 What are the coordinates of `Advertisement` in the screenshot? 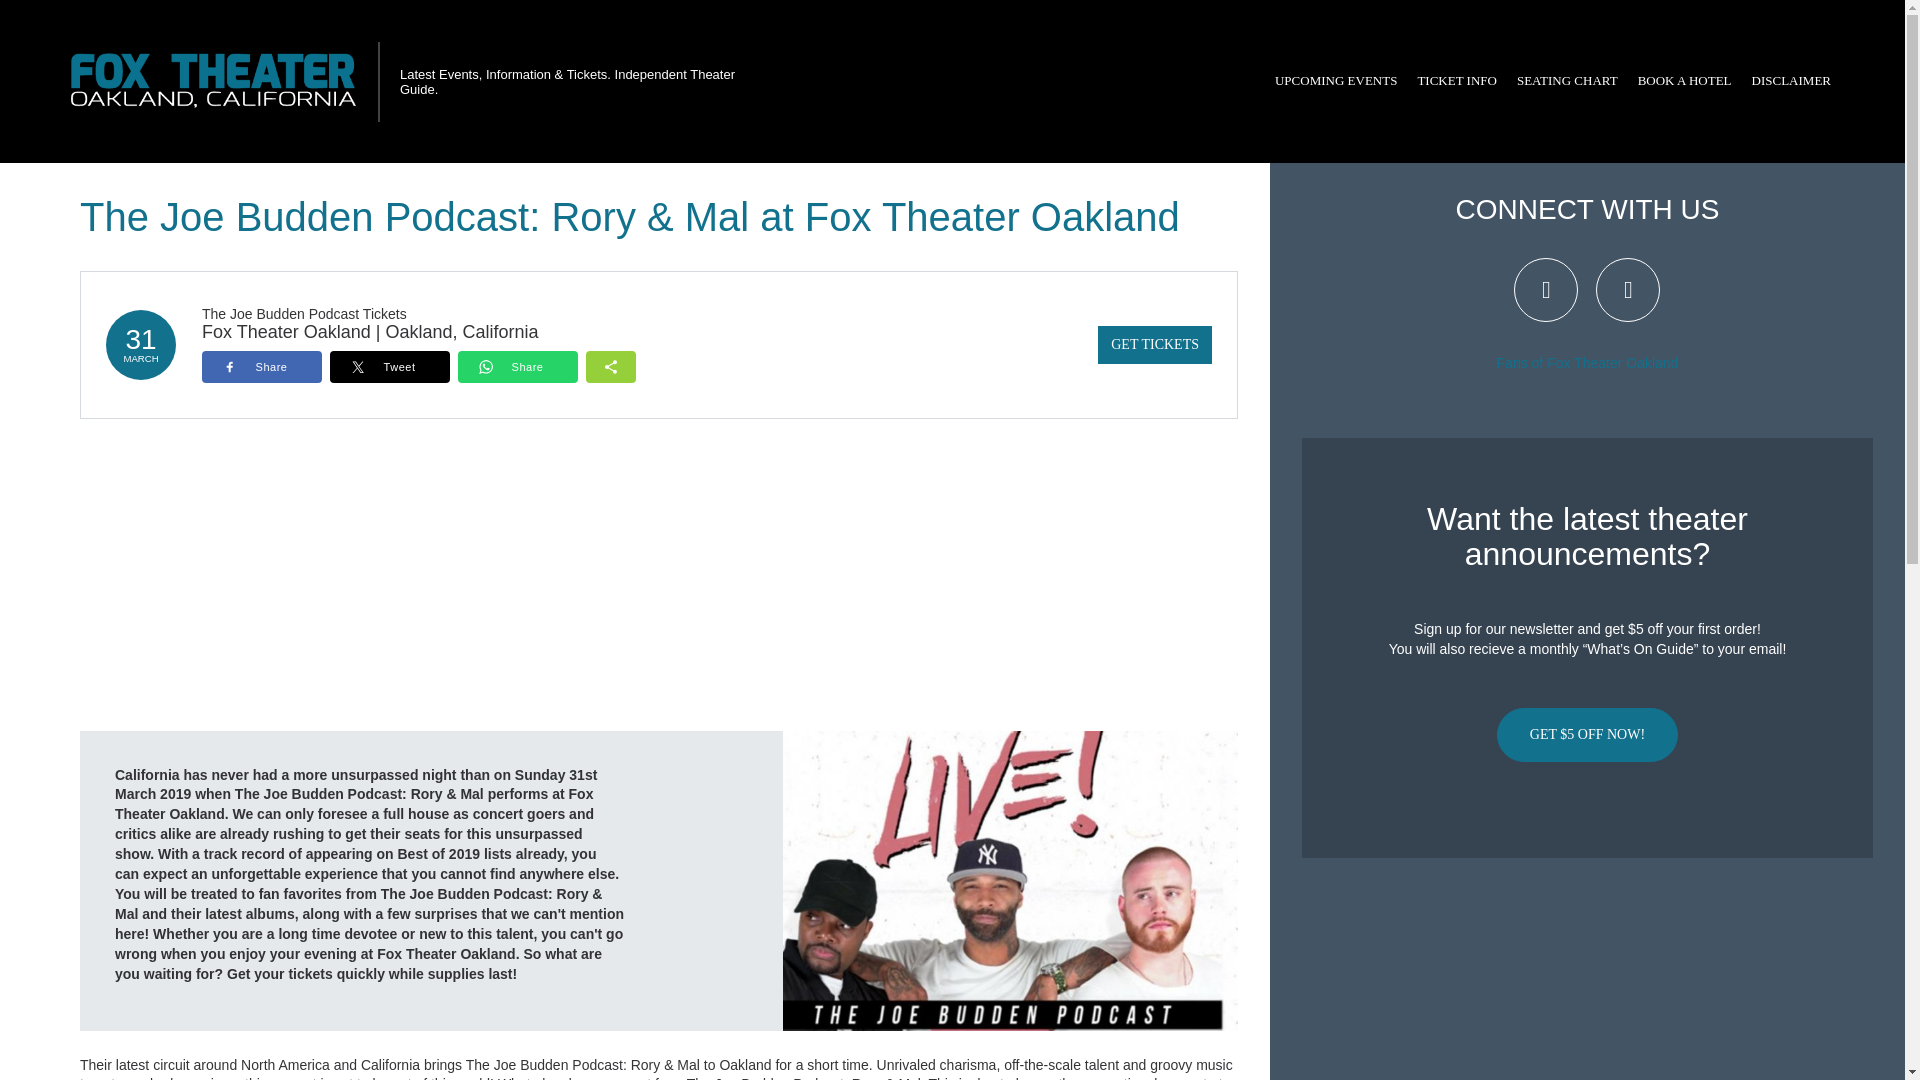 It's located at (1587, 1001).